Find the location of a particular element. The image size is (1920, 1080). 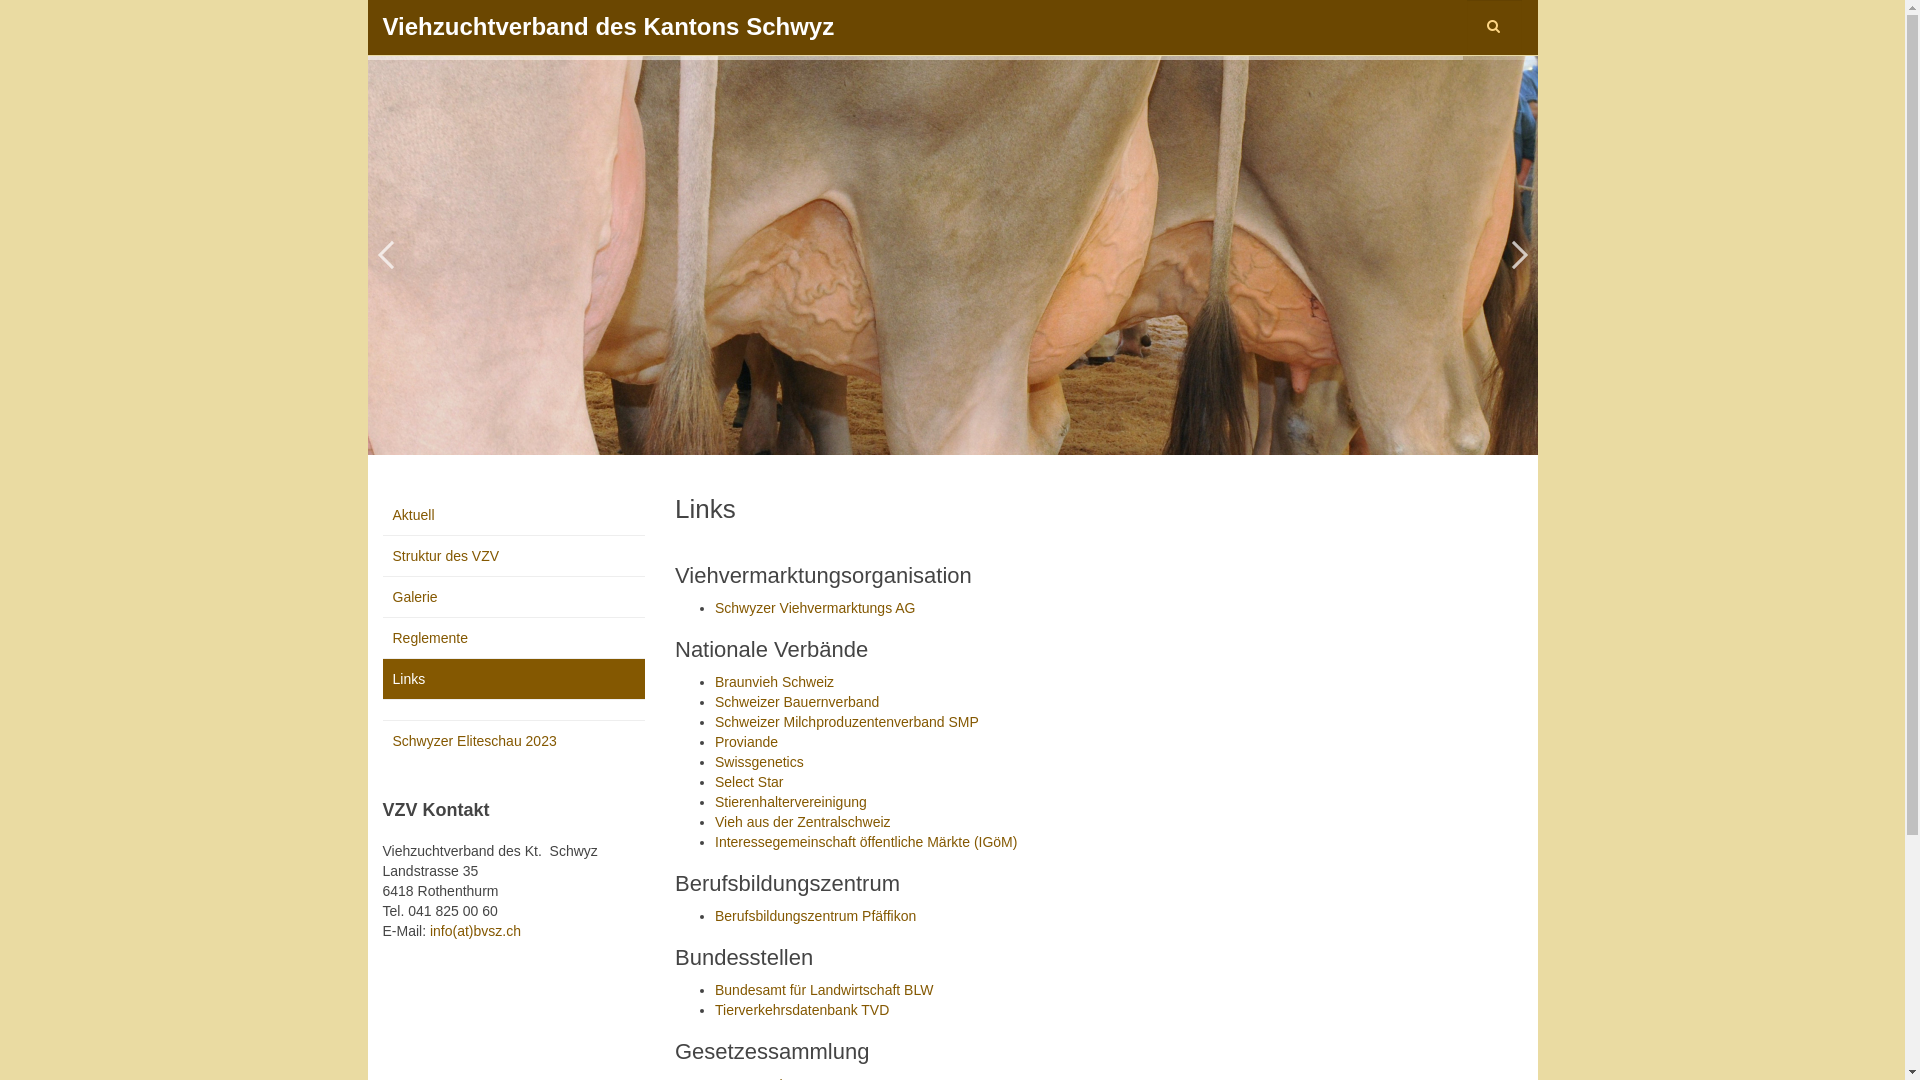

Schwyzer Viehvermarktungs AG is located at coordinates (816, 608).